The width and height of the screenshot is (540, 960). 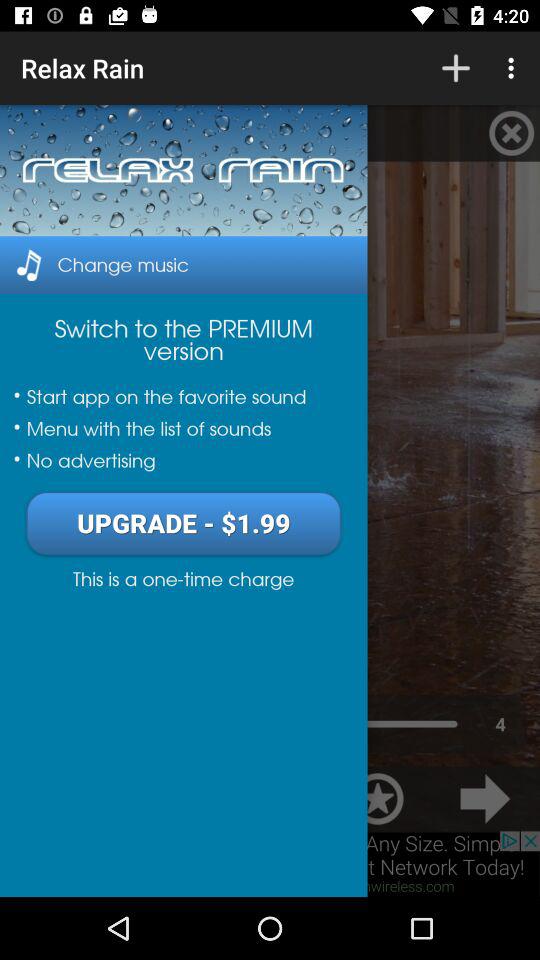 I want to click on click the top right side cancel option, so click(x=511, y=133).